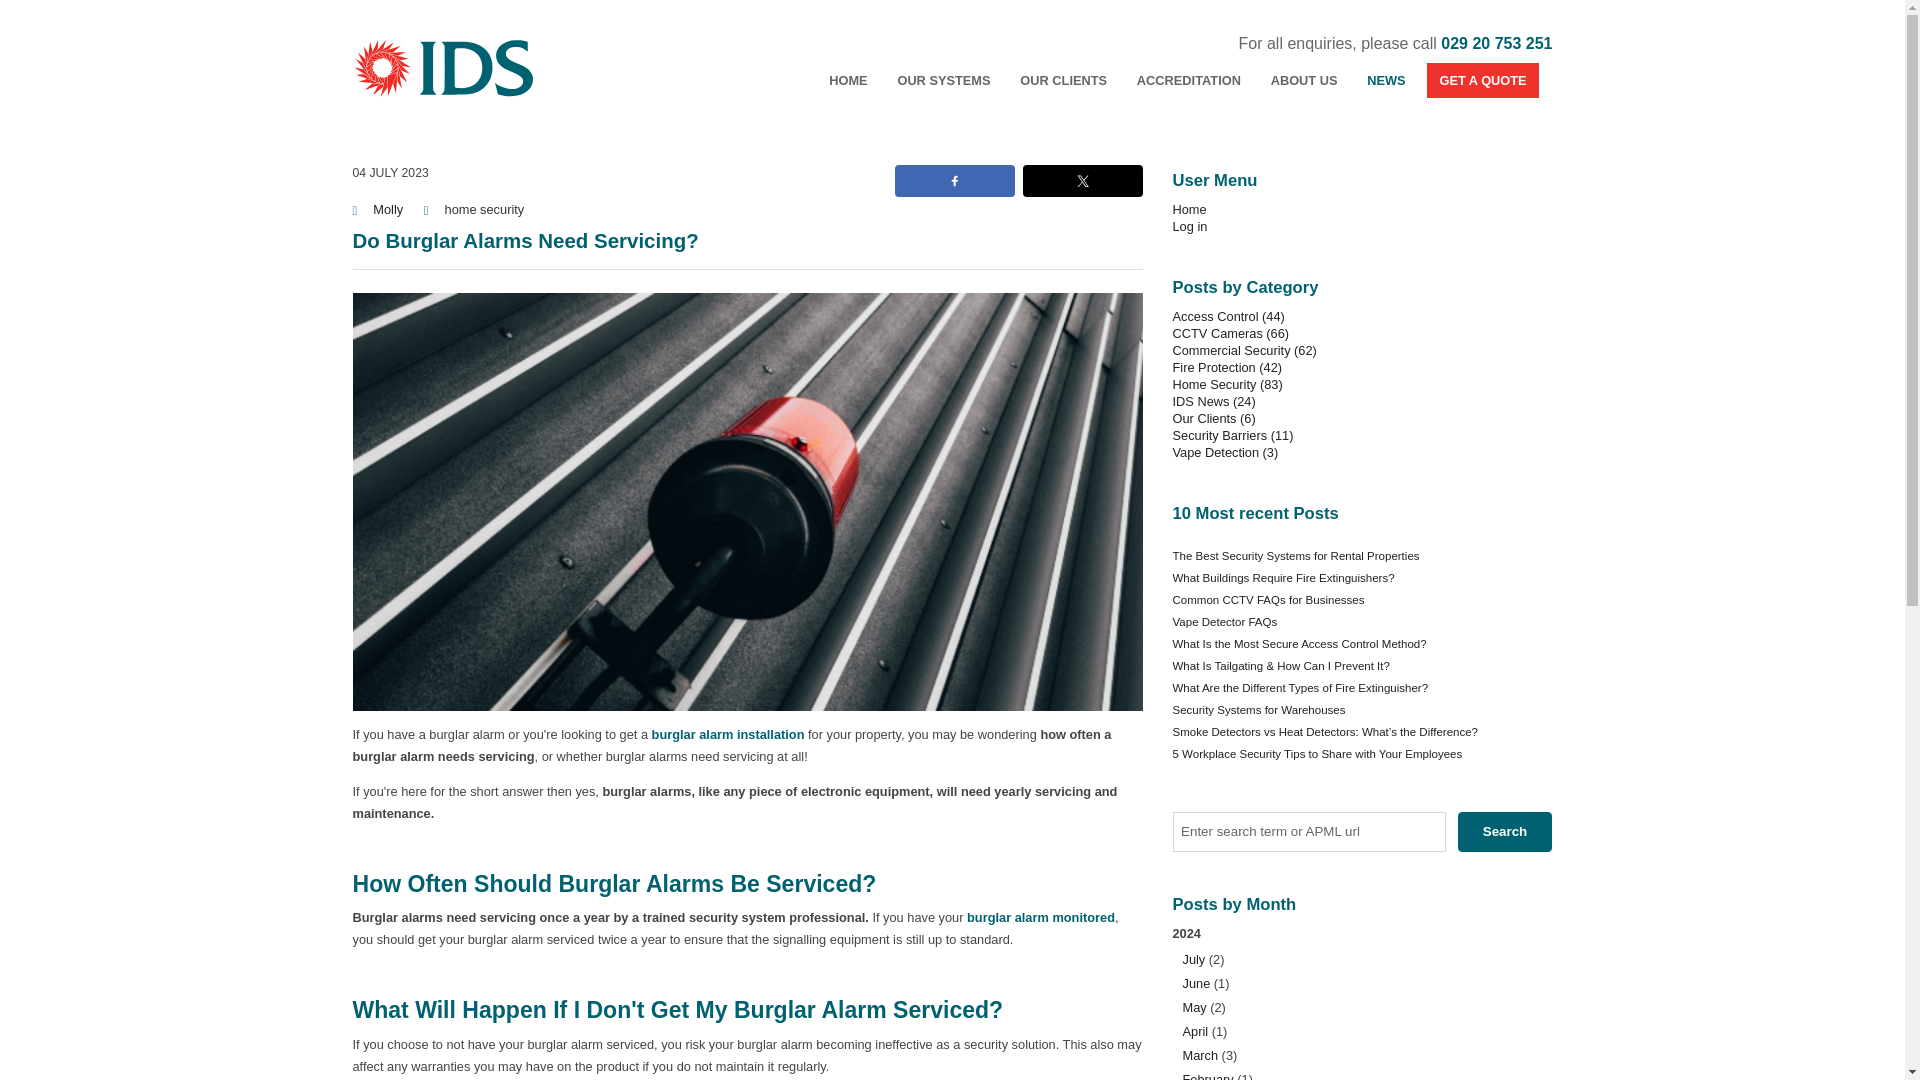 The width and height of the screenshot is (1920, 1080). Describe the element at coordinates (1496, 42) in the screenshot. I see `call us today on 029 20 753 251` at that location.